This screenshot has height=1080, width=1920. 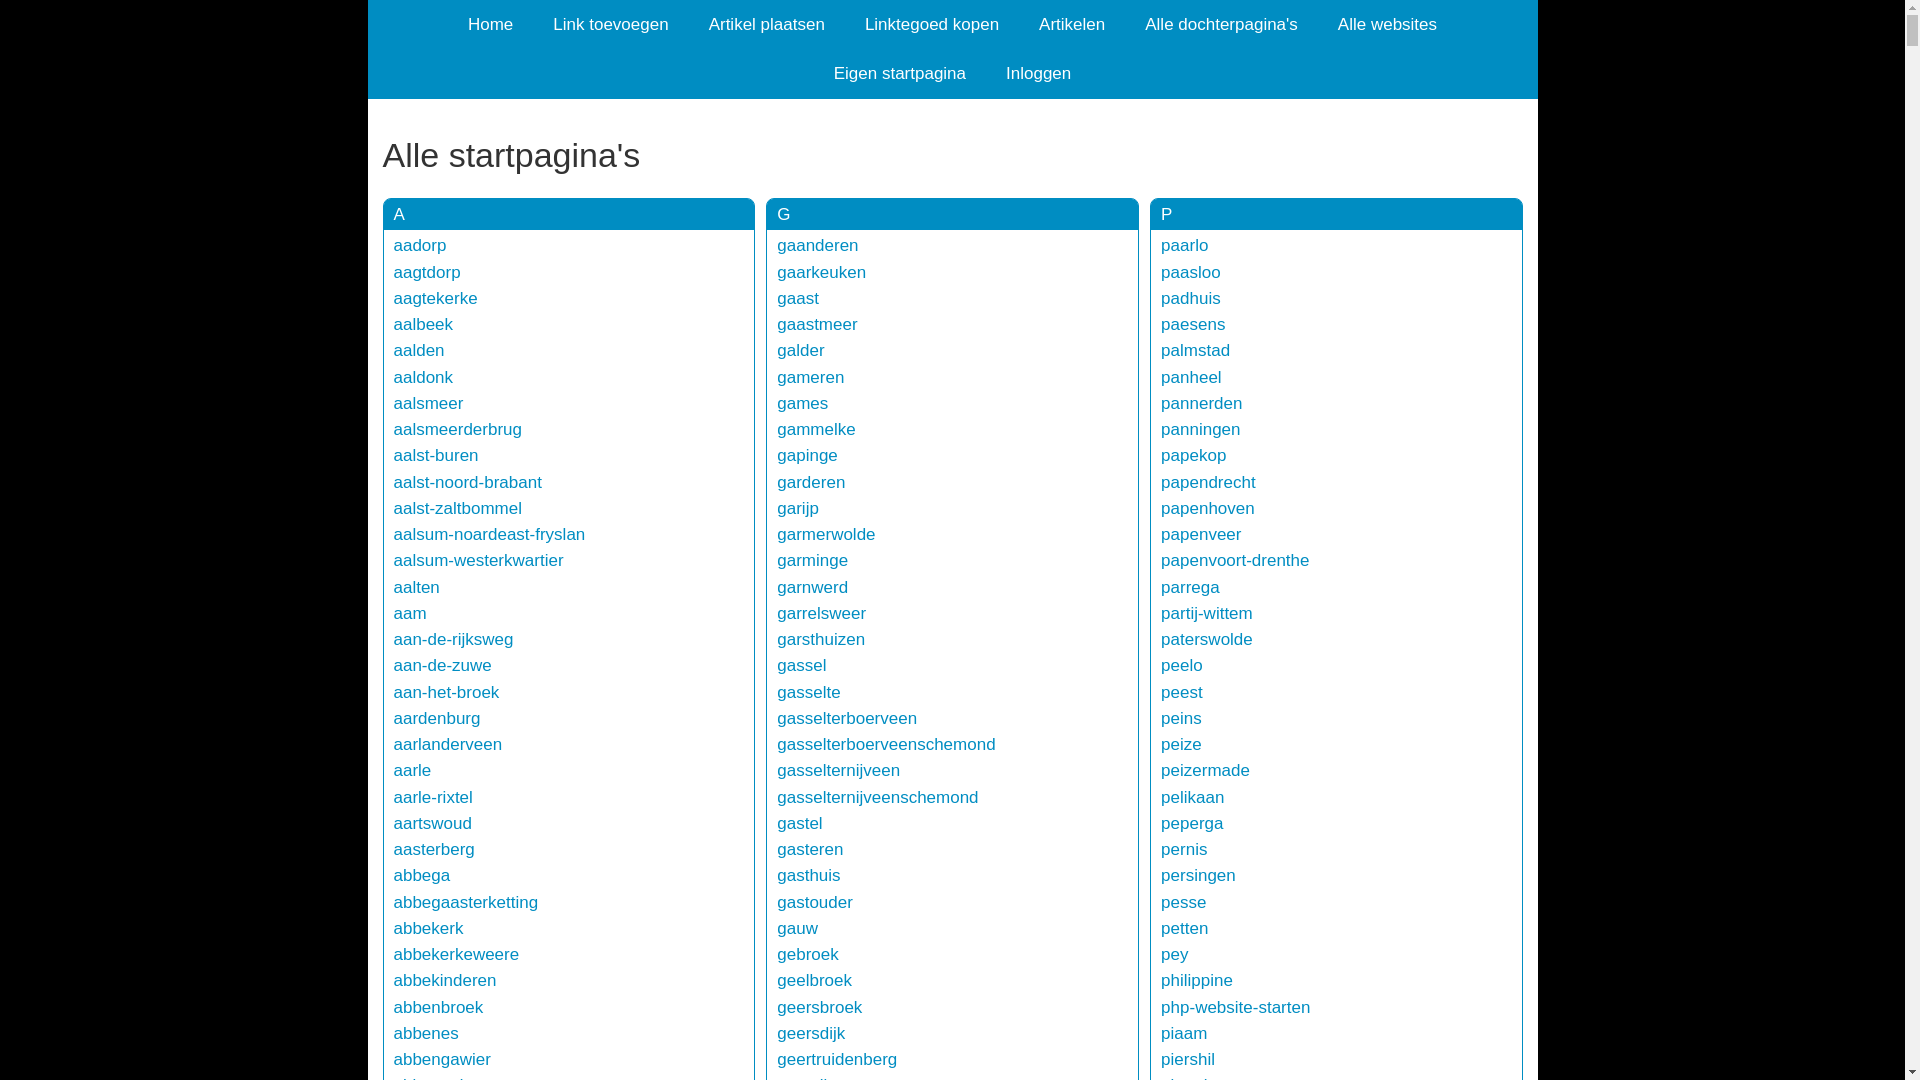 What do you see at coordinates (442, 666) in the screenshot?
I see `aan-de-zuwe` at bounding box center [442, 666].